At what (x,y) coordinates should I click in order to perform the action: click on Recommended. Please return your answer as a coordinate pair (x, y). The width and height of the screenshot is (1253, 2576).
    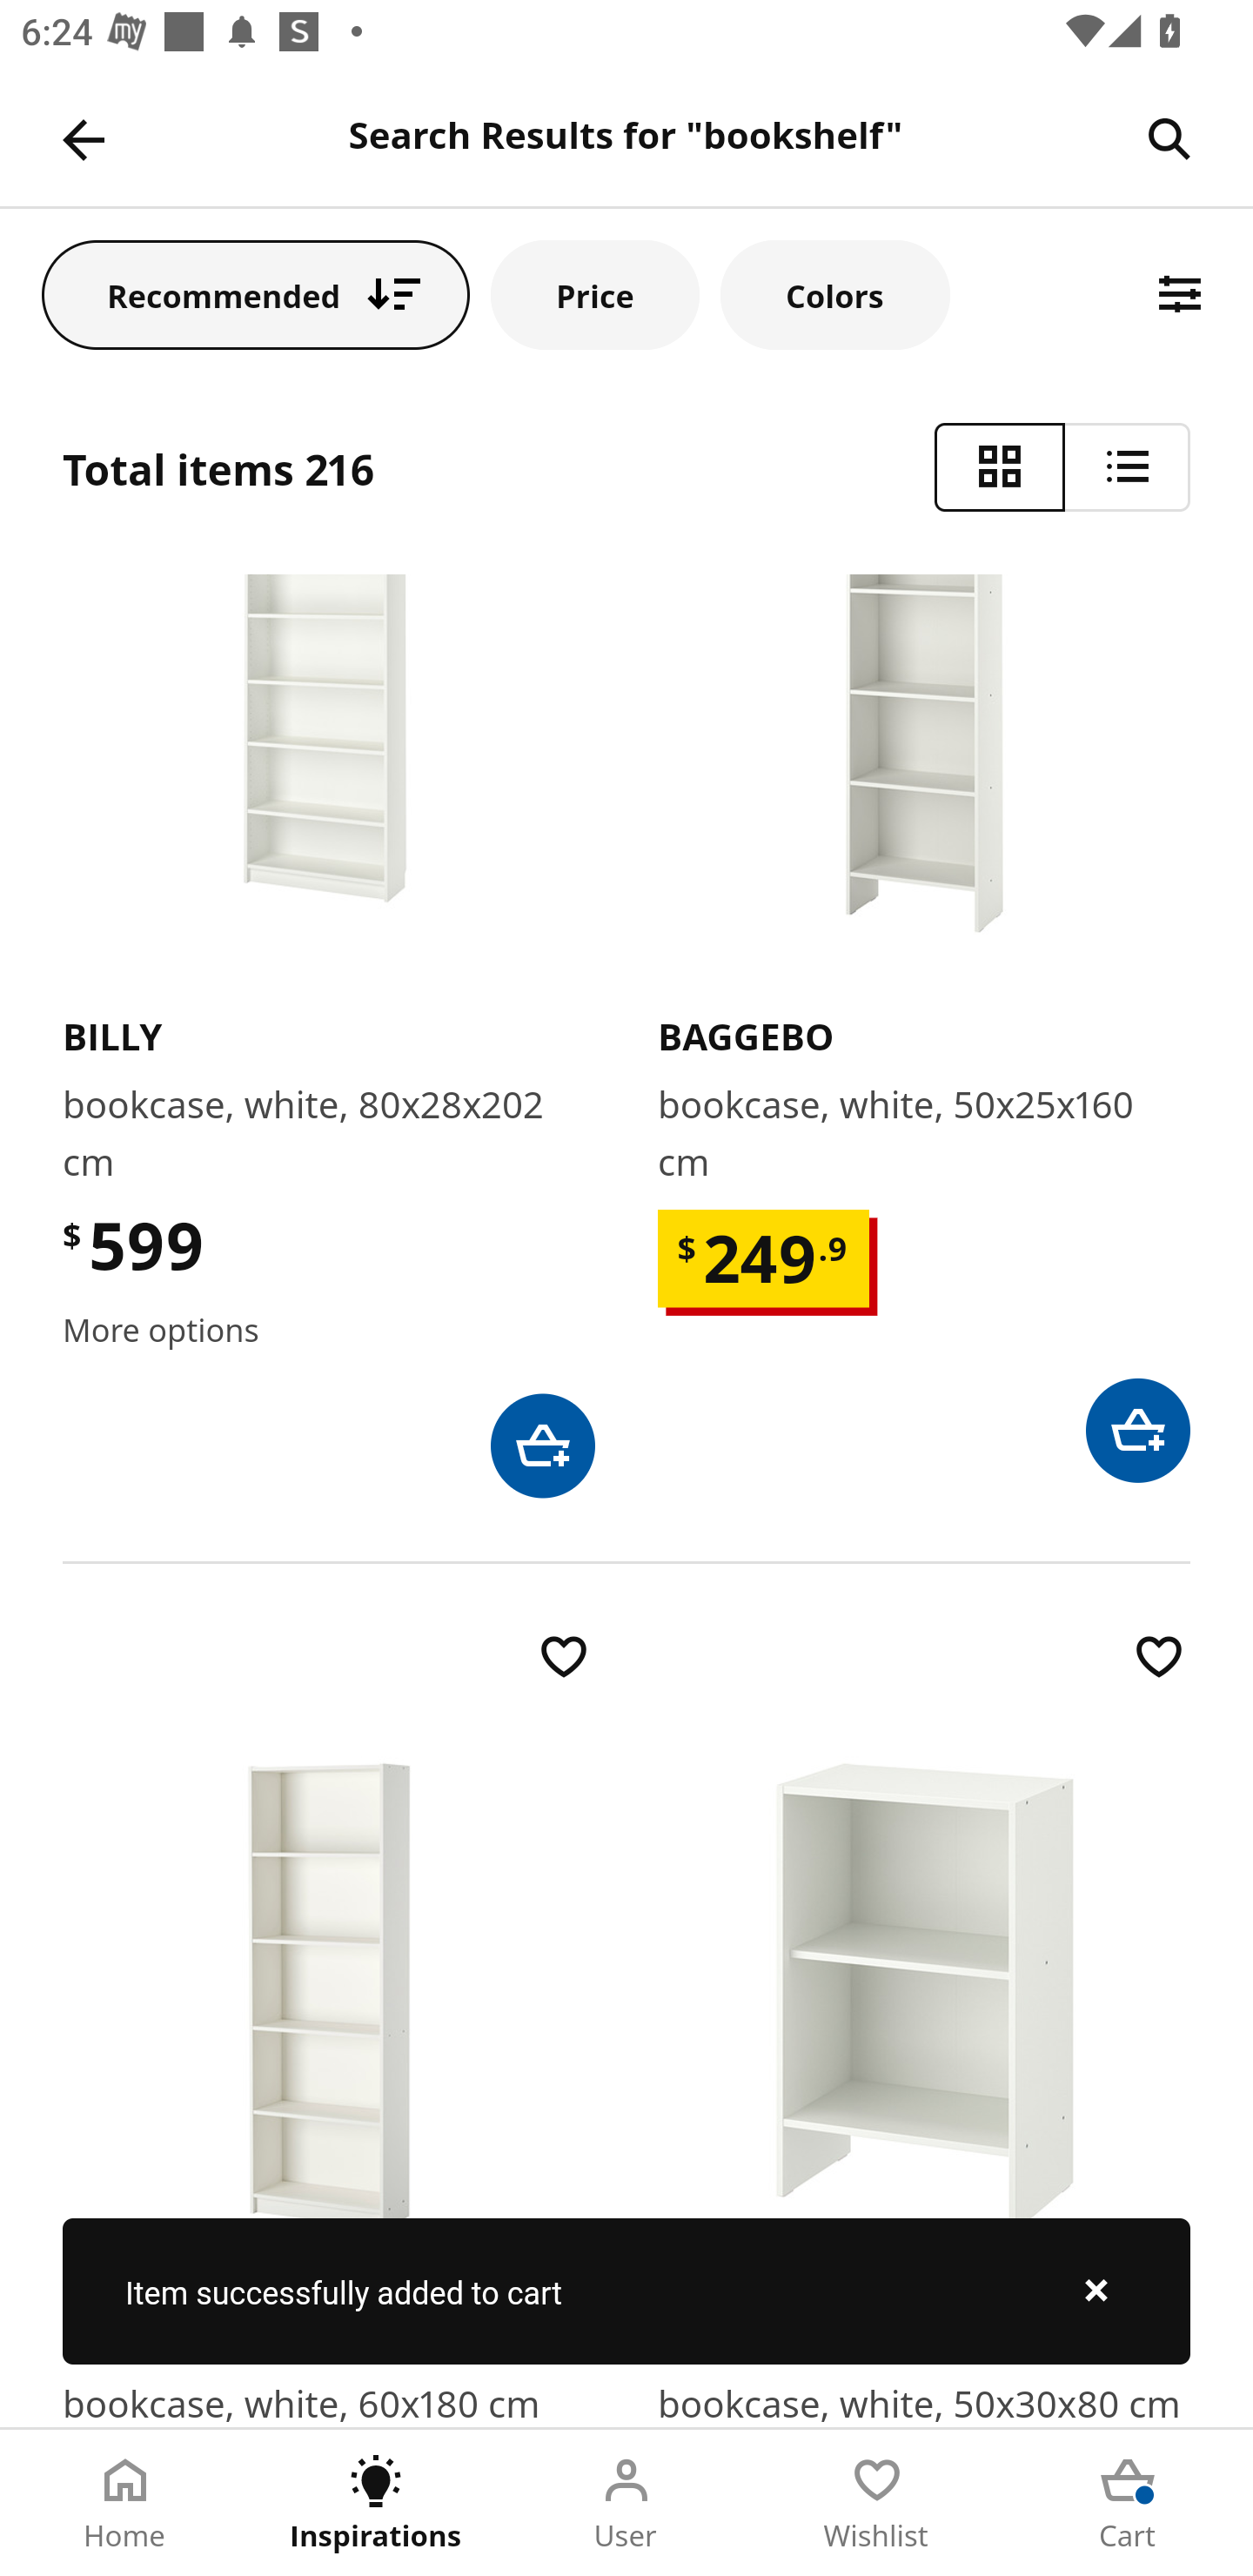
    Looking at the image, I should click on (256, 294).